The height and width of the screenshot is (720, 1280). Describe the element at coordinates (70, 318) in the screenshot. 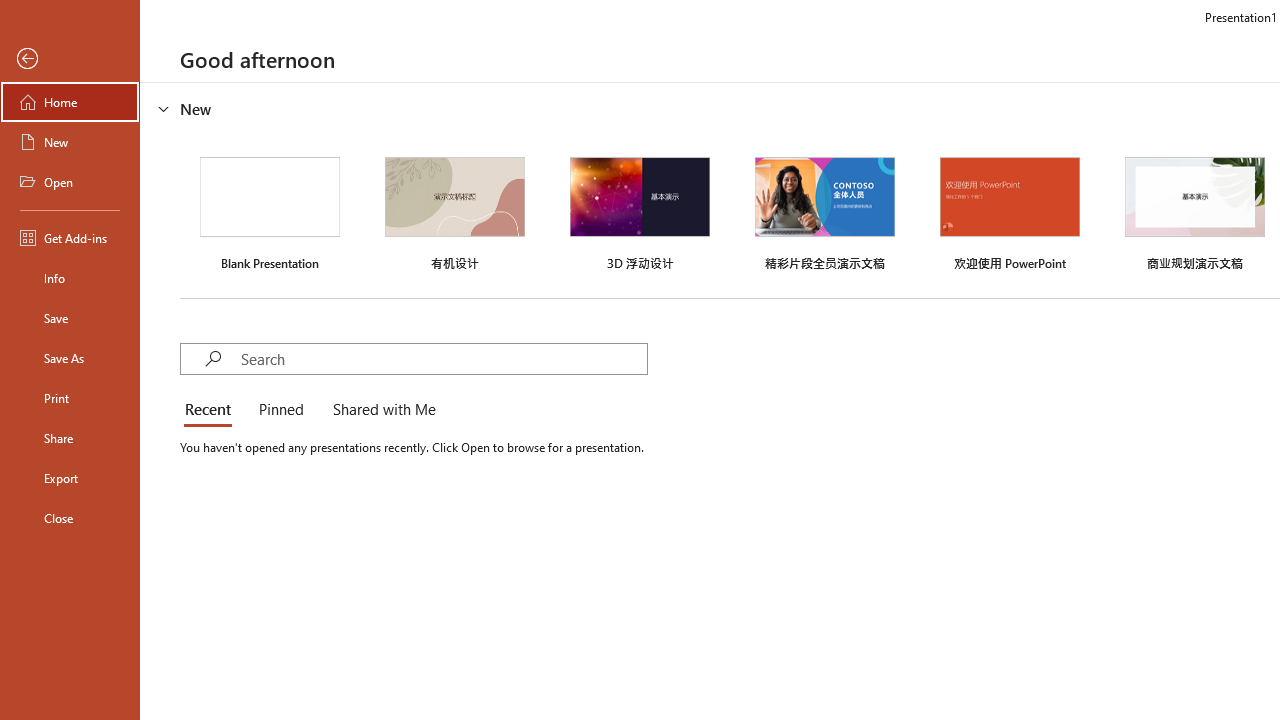

I see `Save` at that location.